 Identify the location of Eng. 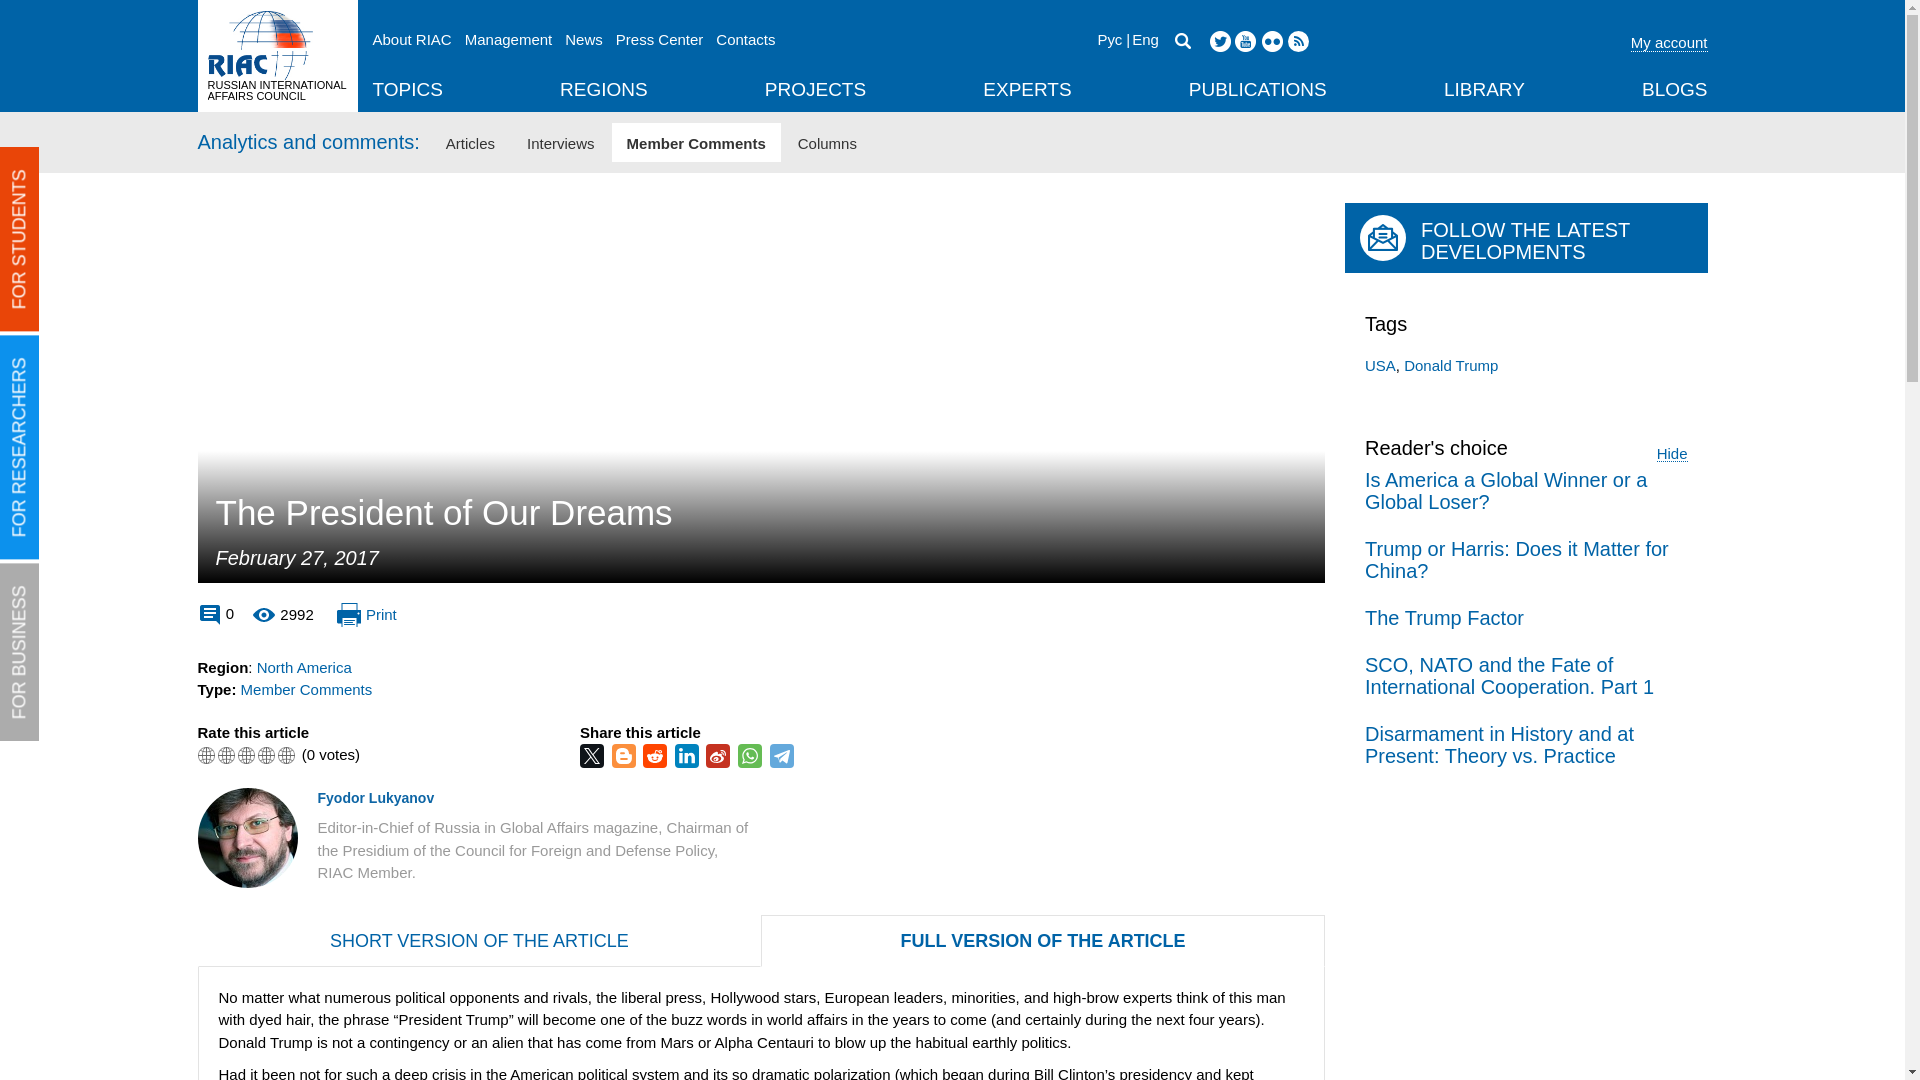
(1142, 40).